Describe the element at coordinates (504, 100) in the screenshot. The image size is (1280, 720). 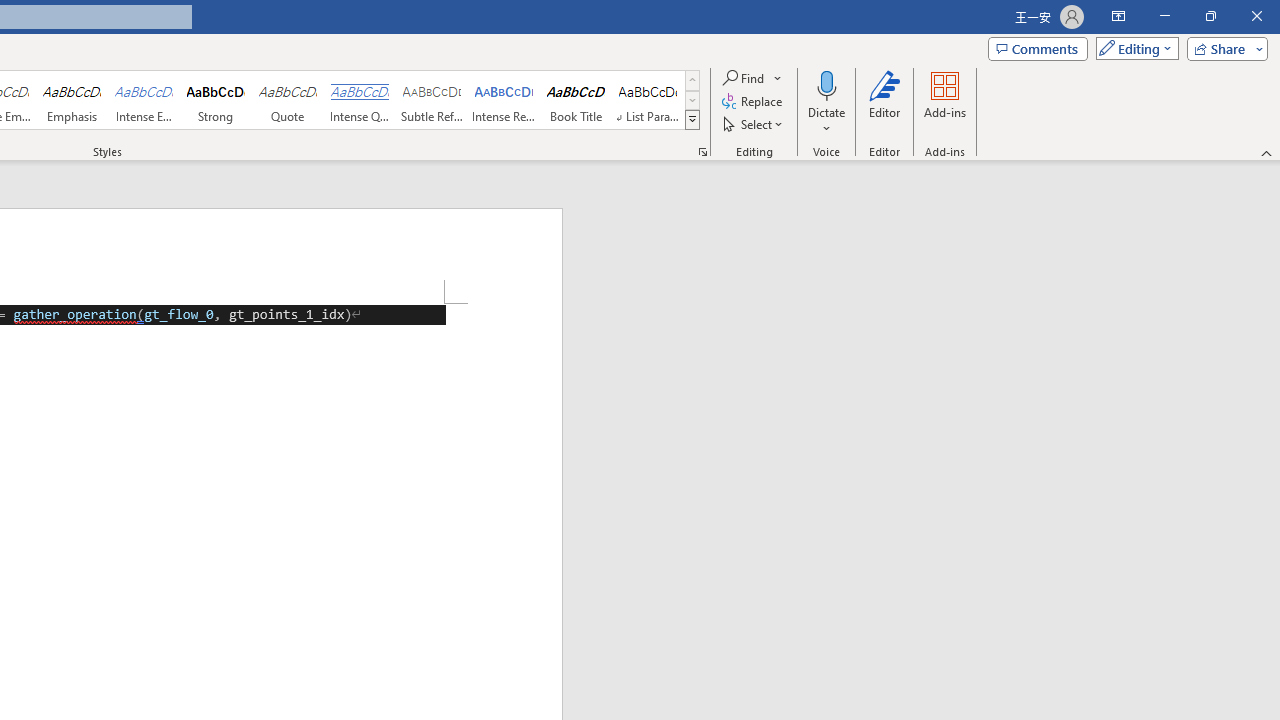
I see `Intense Reference` at that location.